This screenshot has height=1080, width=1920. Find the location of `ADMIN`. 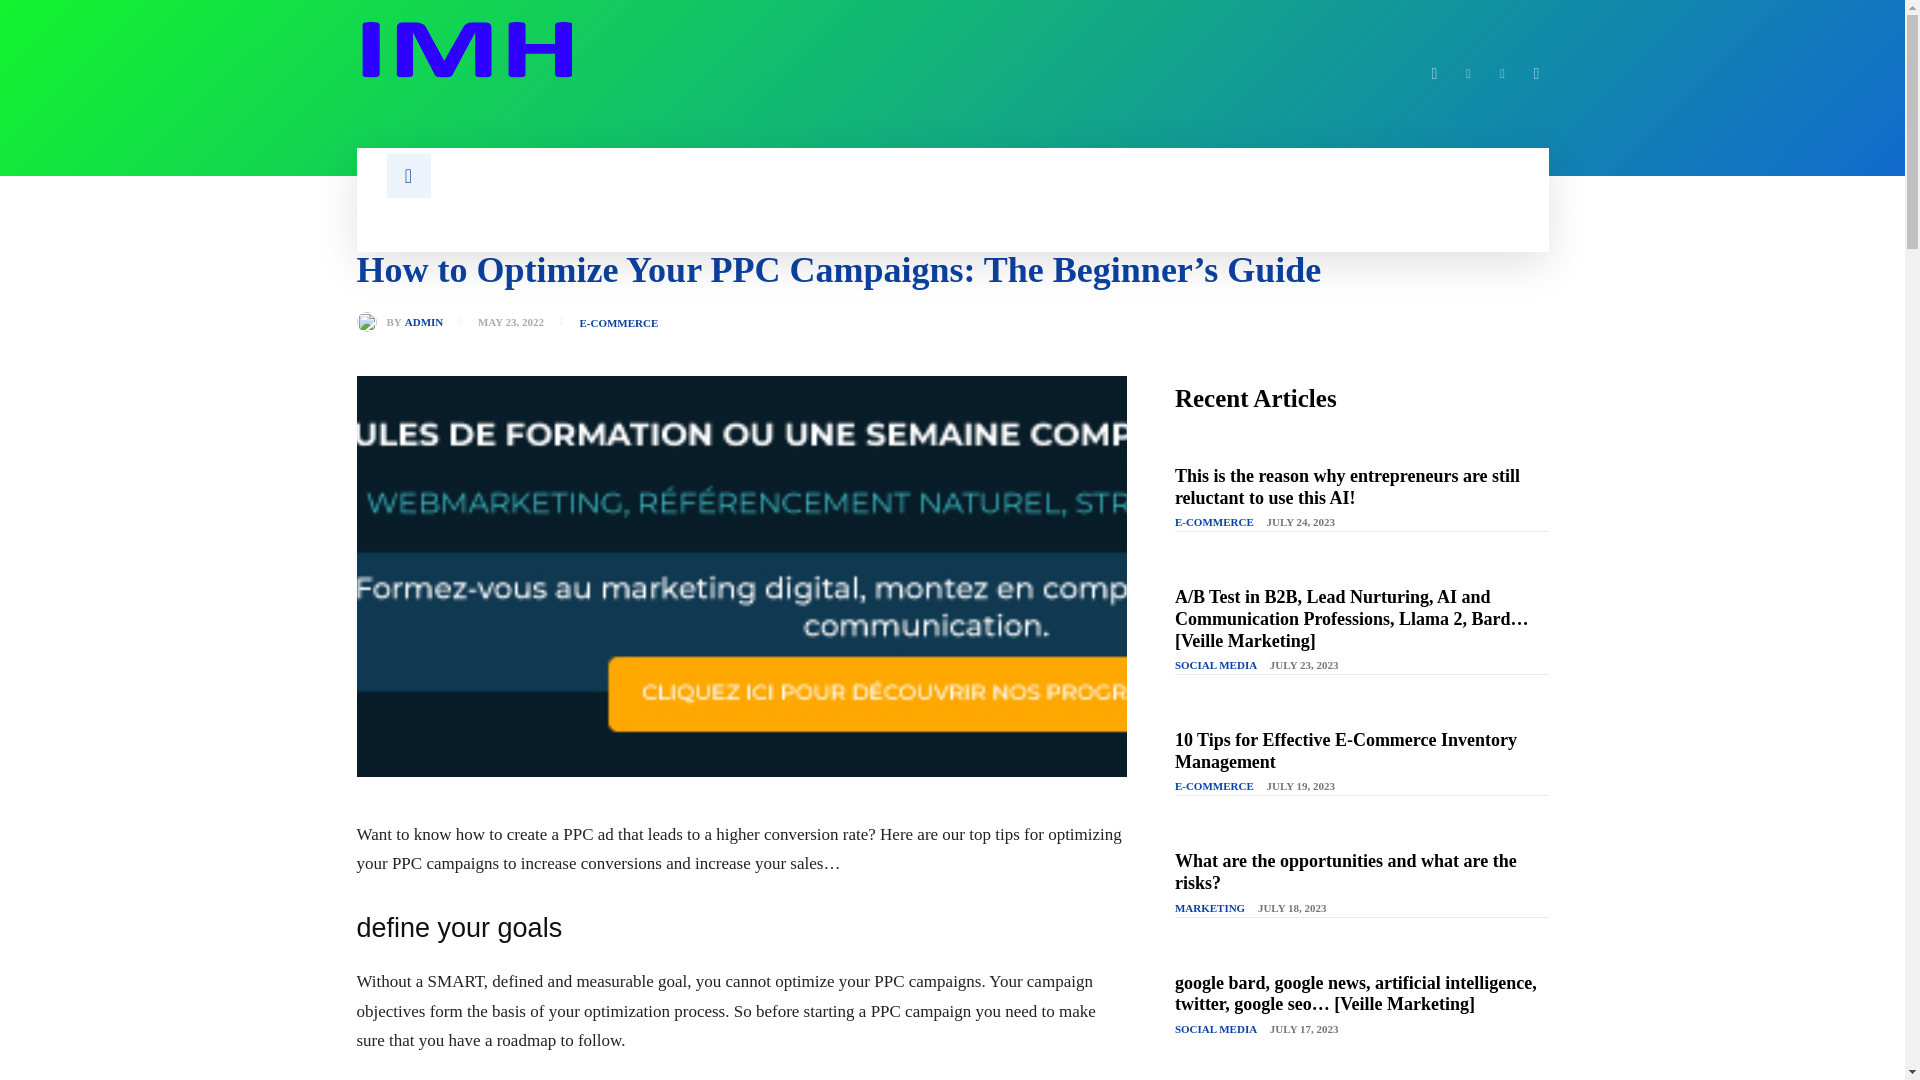

ADMIN is located at coordinates (424, 322).